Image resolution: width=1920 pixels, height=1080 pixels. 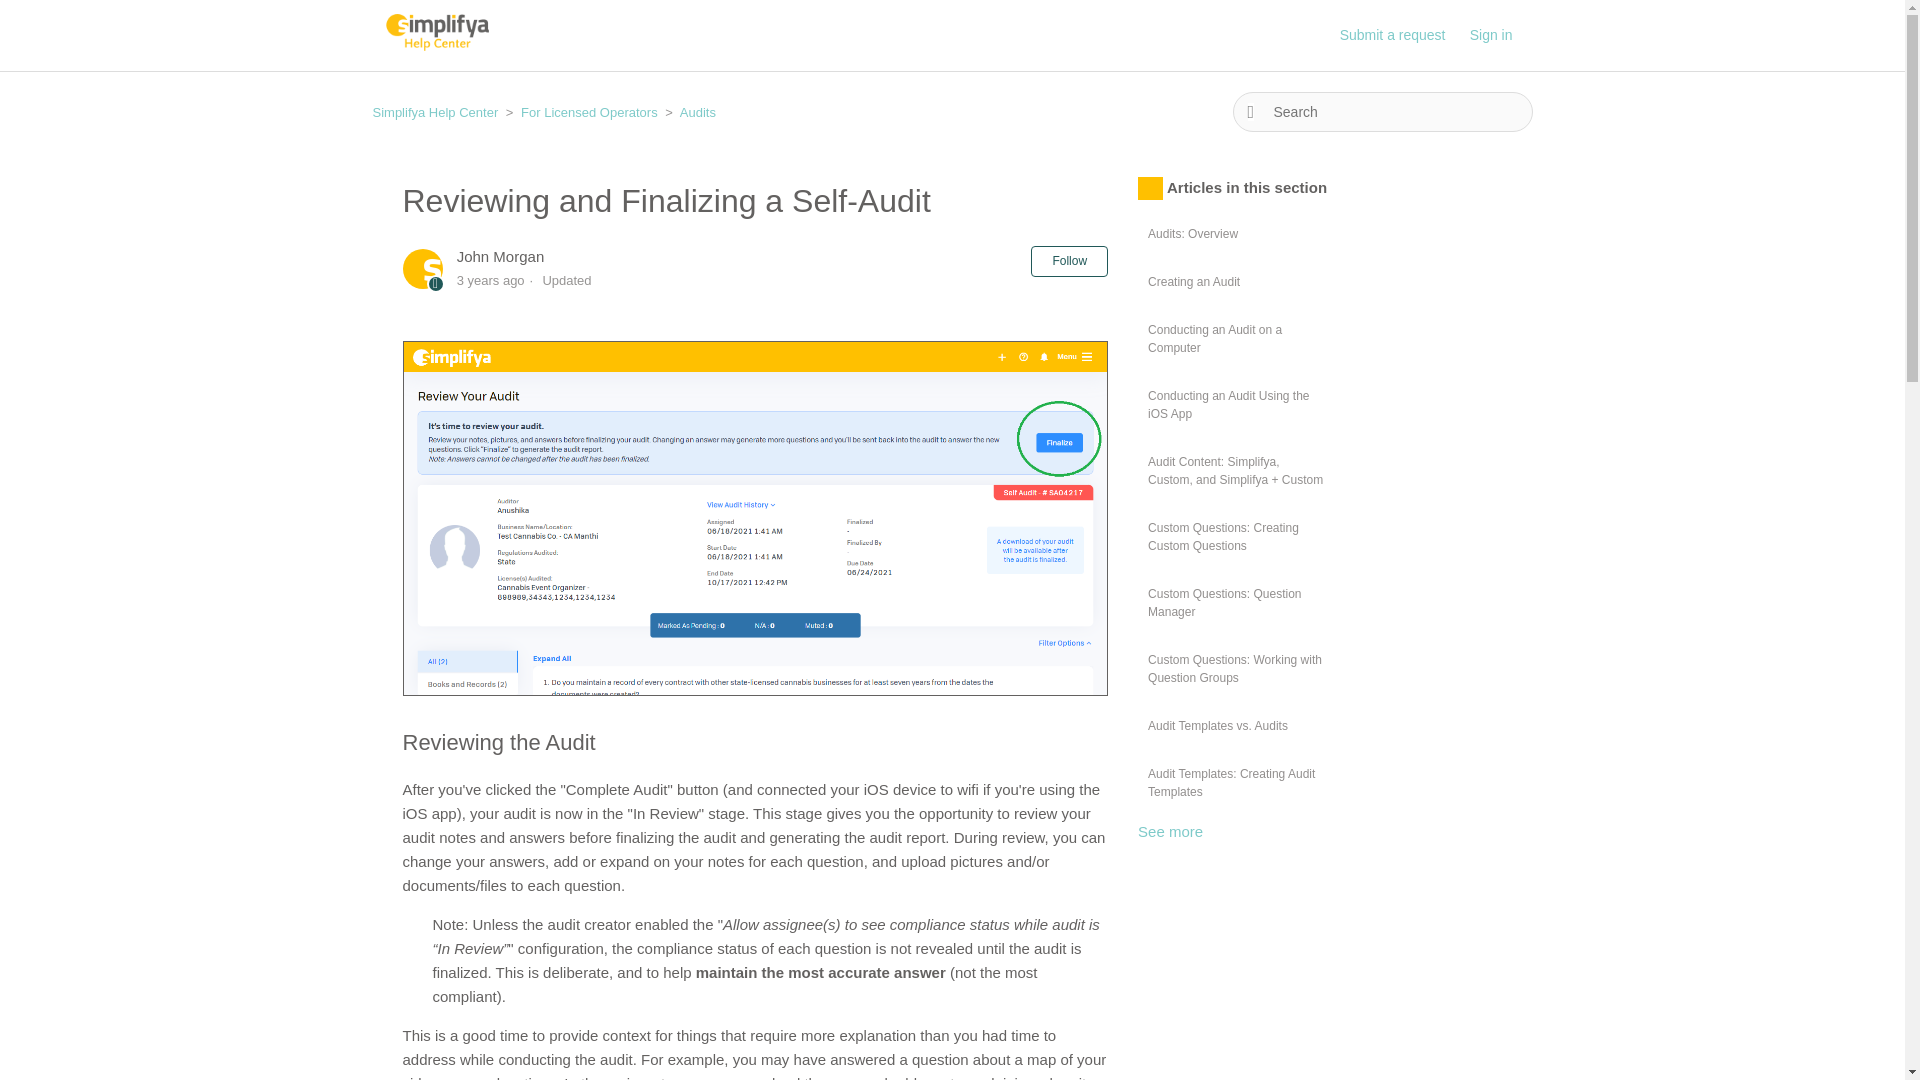 I want to click on See more, so click(x=1170, y=830).